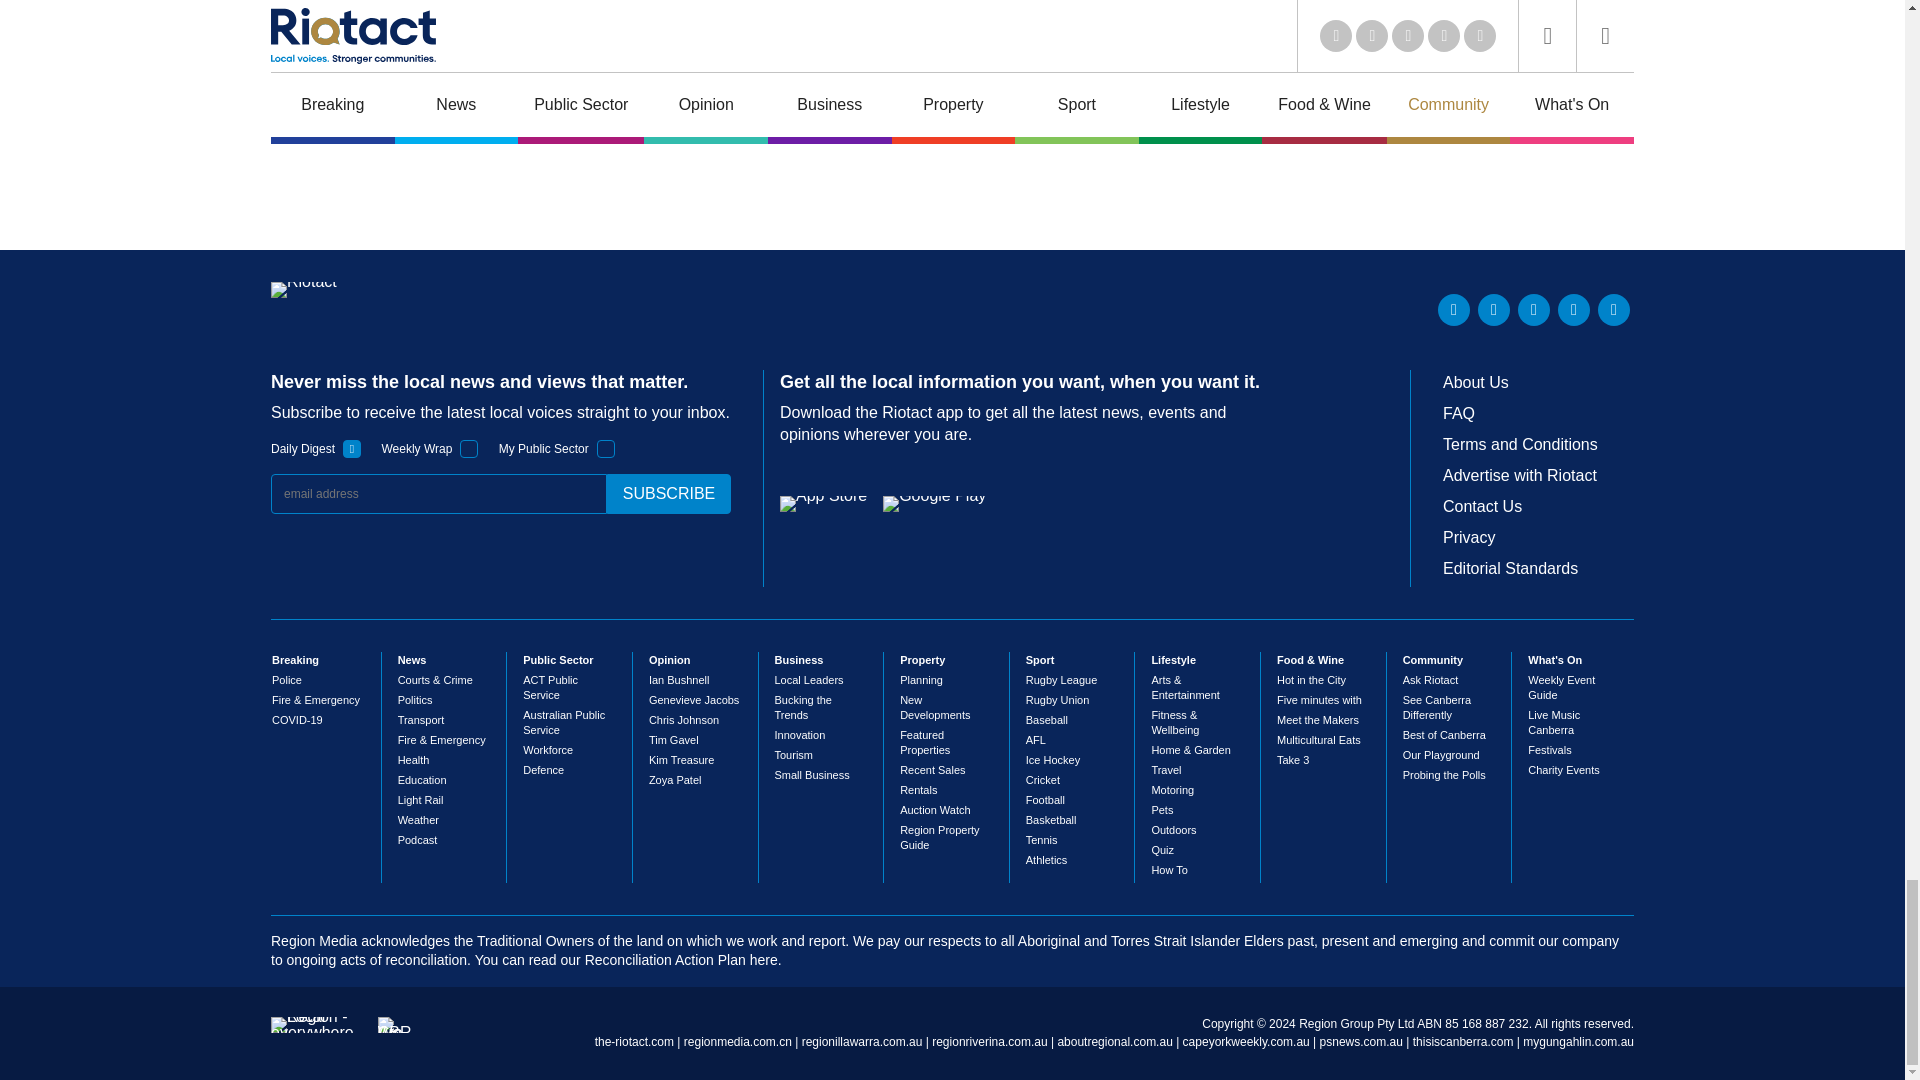  What do you see at coordinates (1614, 310) in the screenshot?
I see `Instagram` at bounding box center [1614, 310].